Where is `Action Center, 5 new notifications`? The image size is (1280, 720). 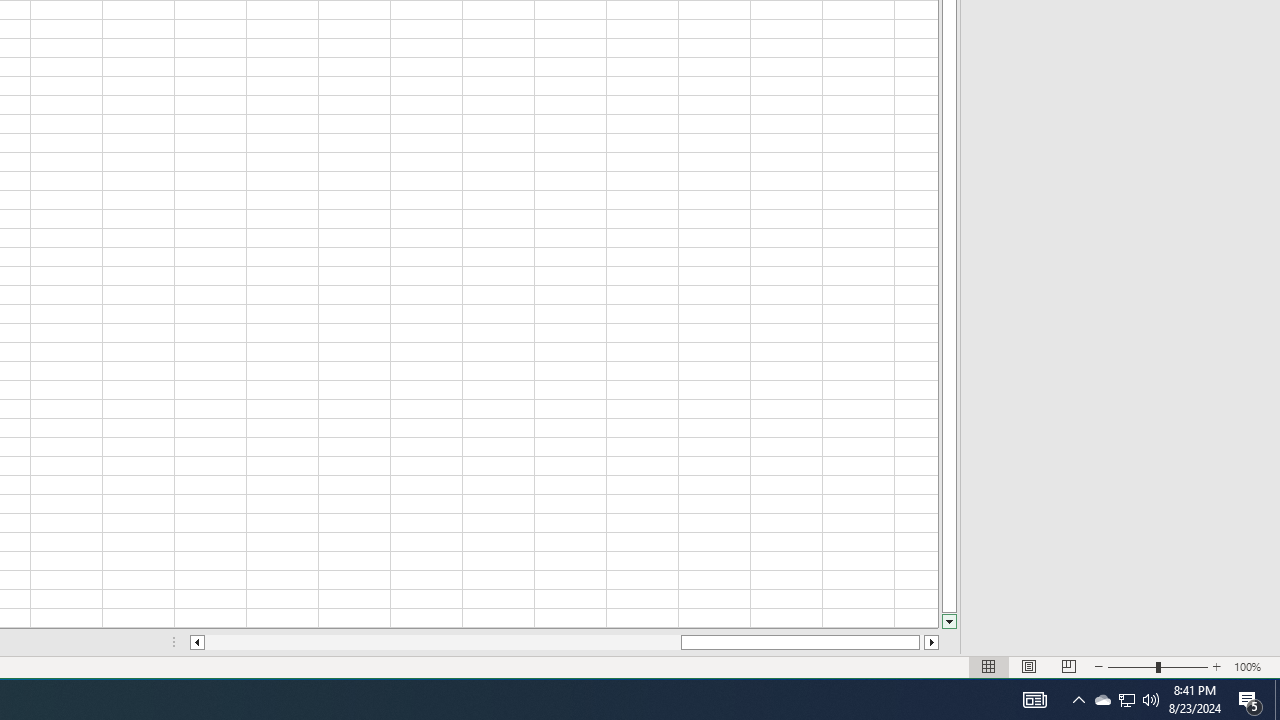
Action Center, 5 new notifications is located at coordinates (1126, 700).